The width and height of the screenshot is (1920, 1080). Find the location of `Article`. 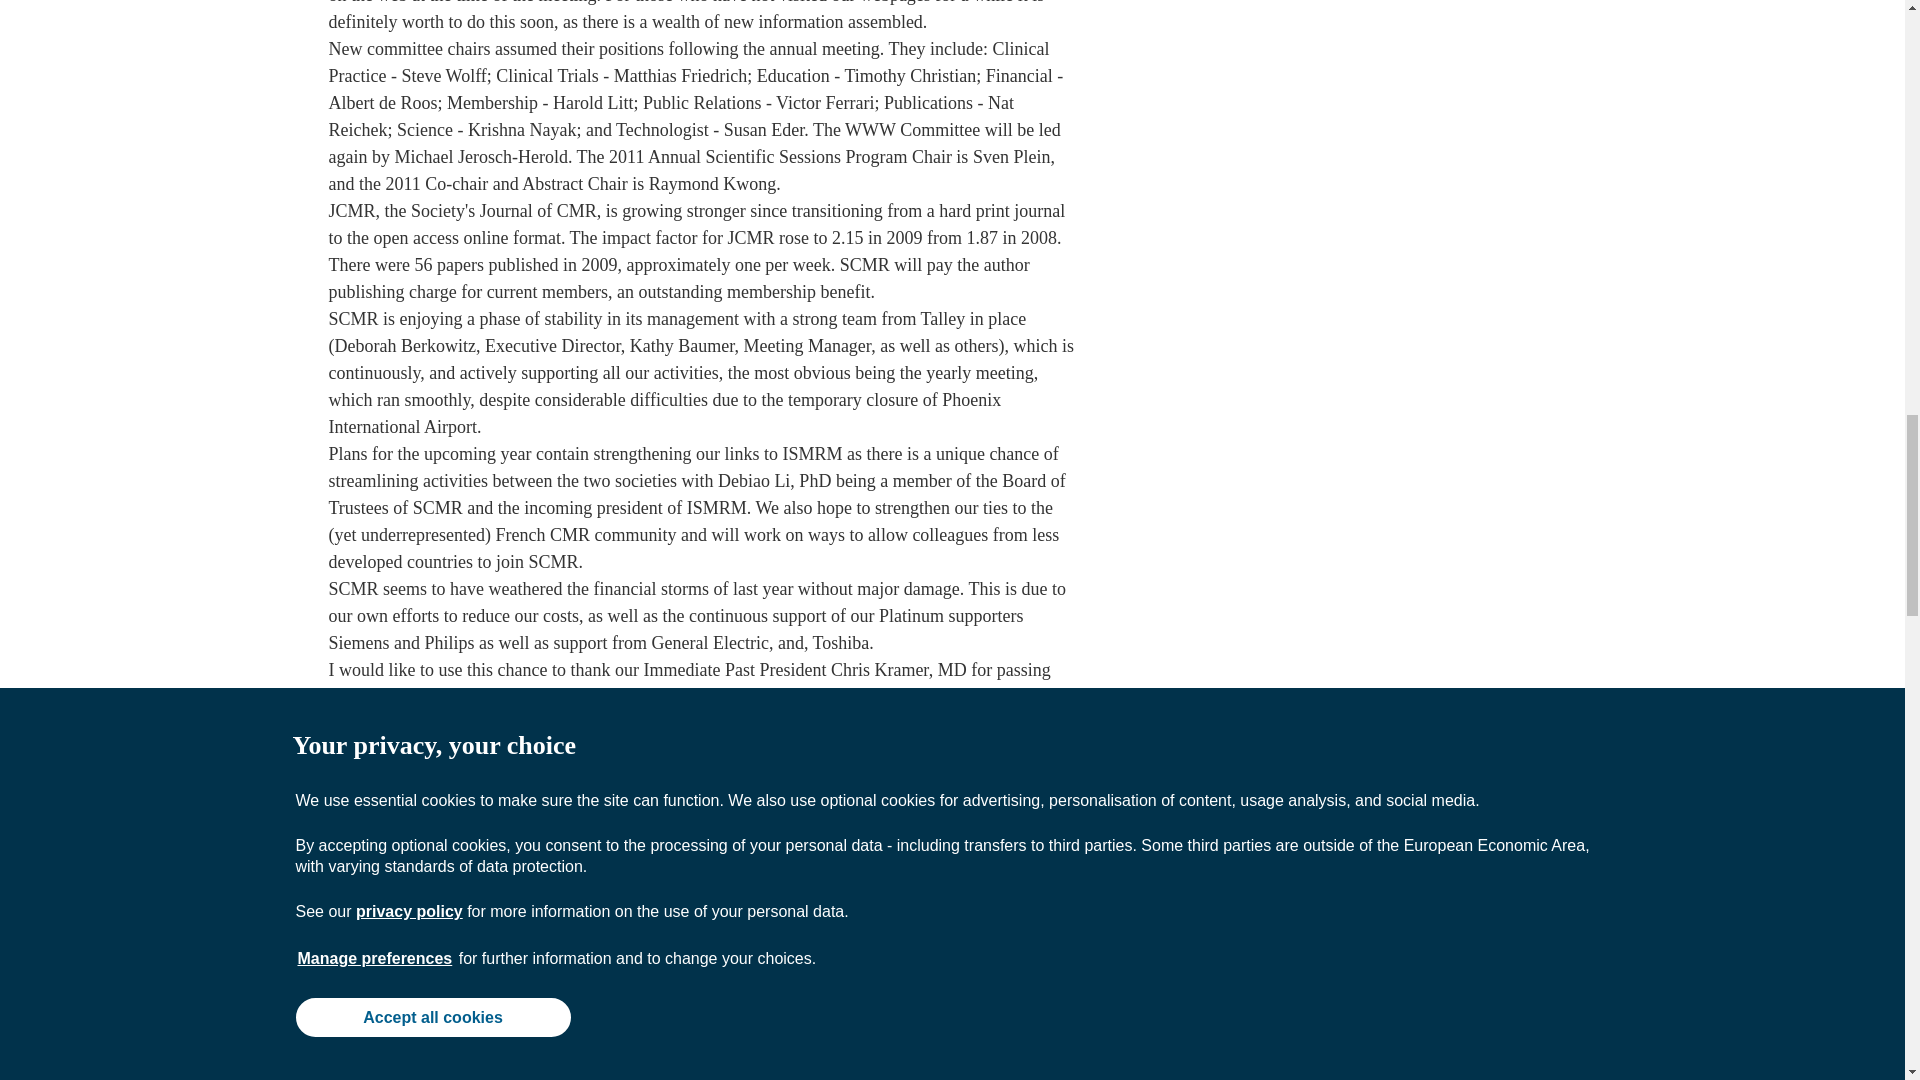

Article is located at coordinates (710, 1069).